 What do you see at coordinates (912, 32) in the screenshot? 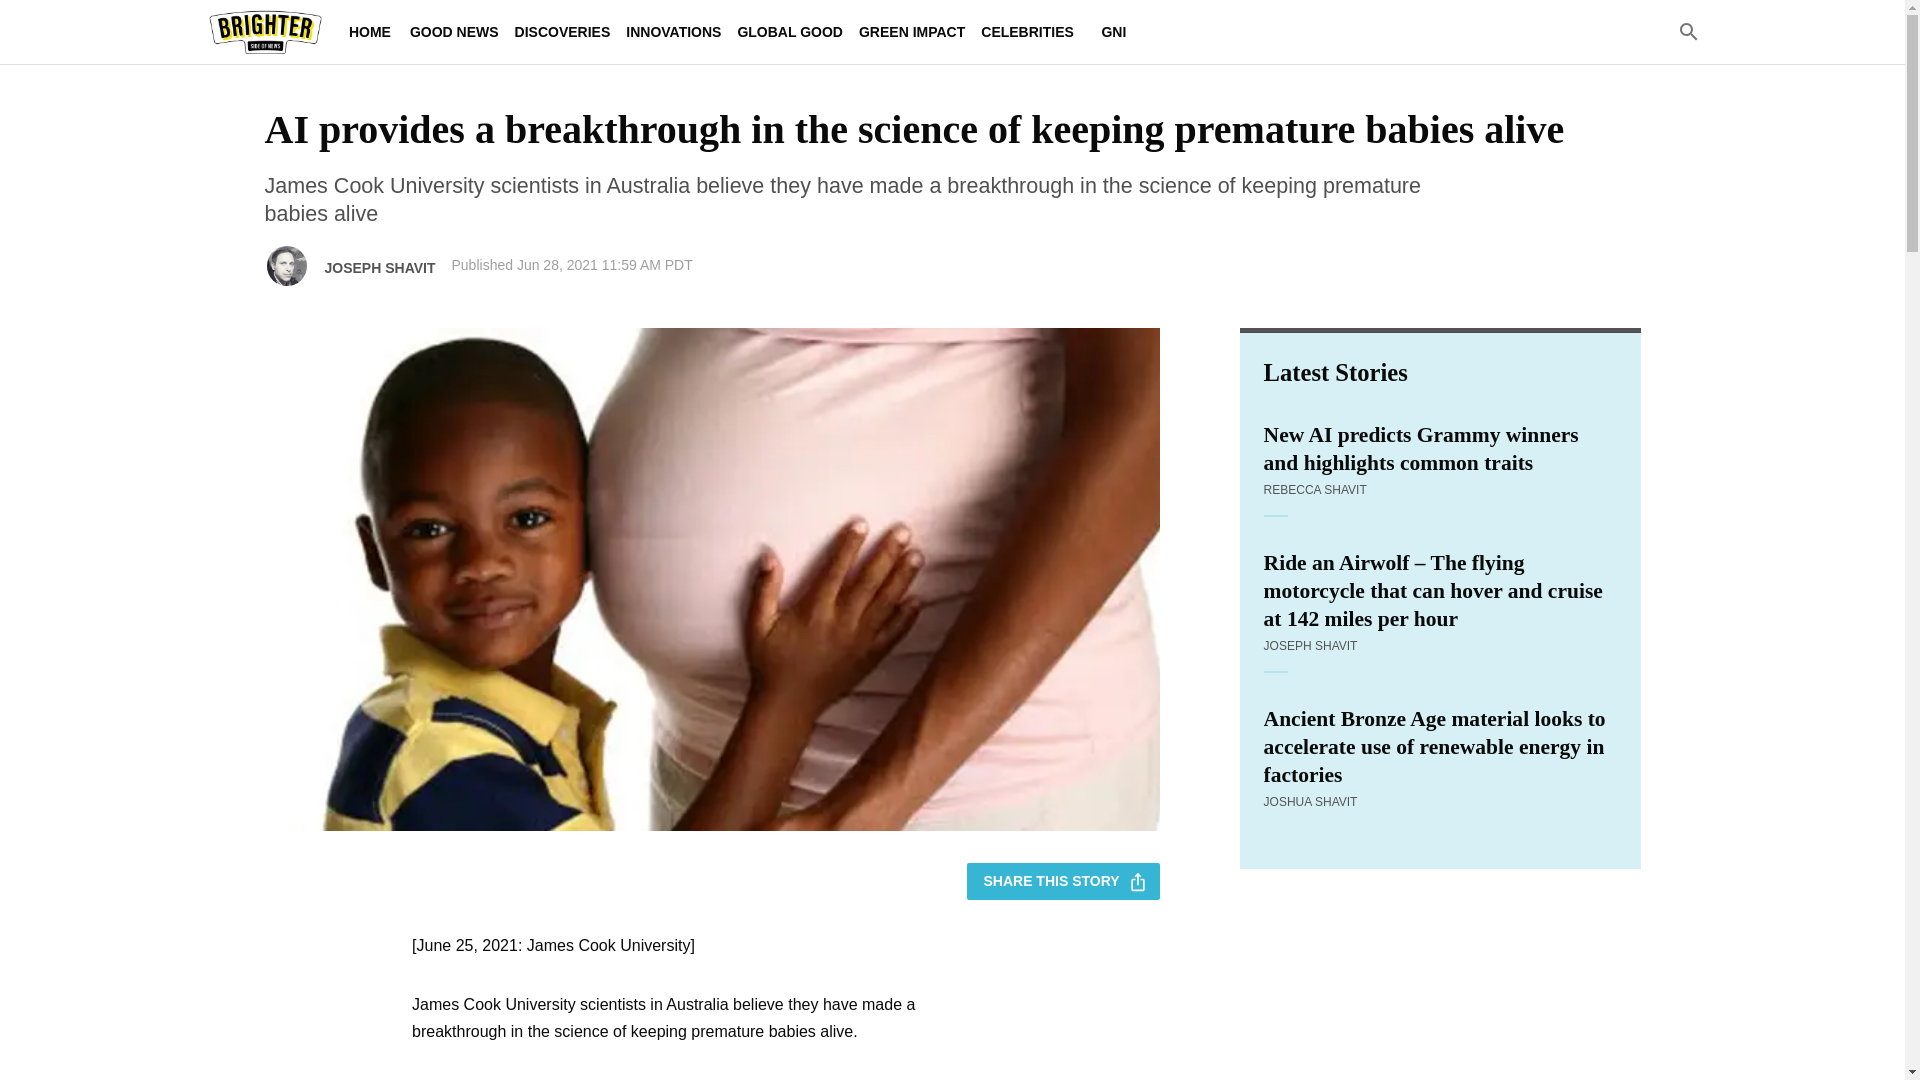
I see `GREEN IMPACT` at bounding box center [912, 32].